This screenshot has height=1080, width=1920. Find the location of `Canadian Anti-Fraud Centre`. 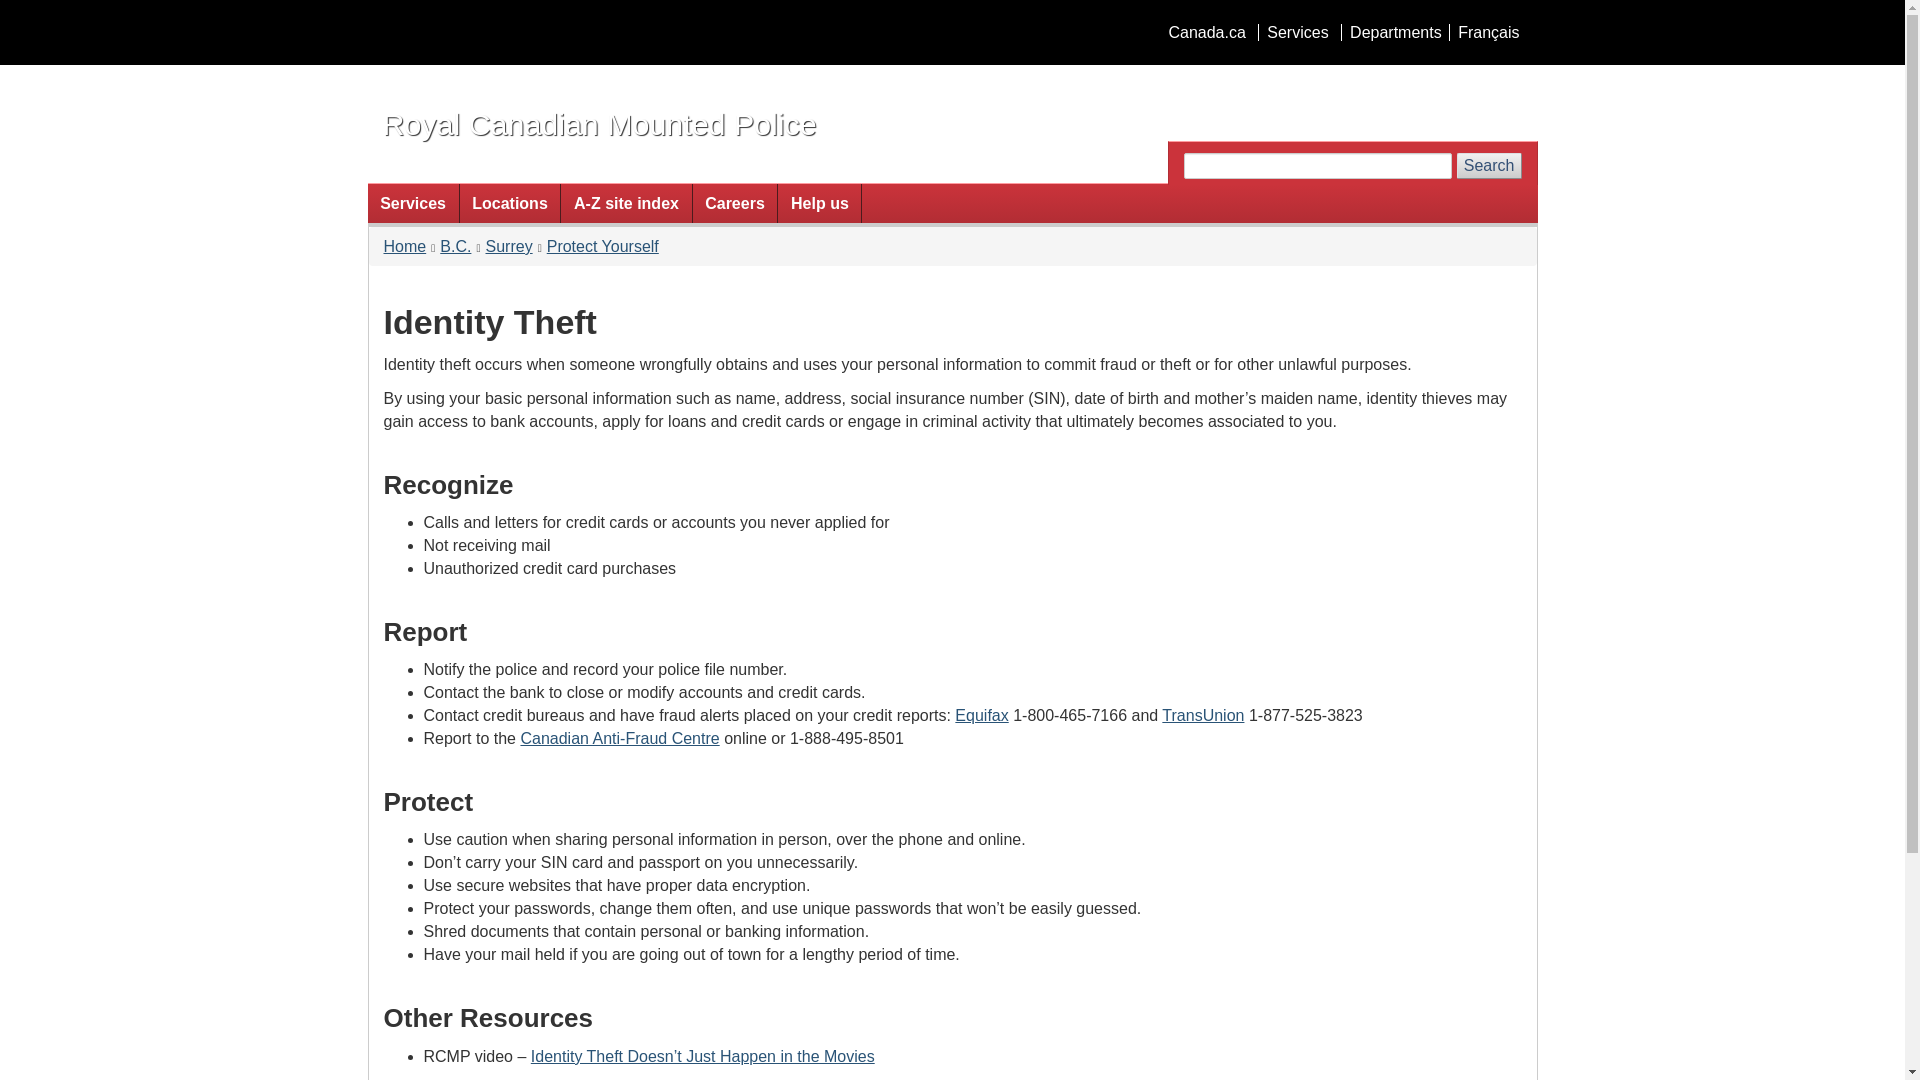

Canadian Anti-Fraud Centre is located at coordinates (619, 738).